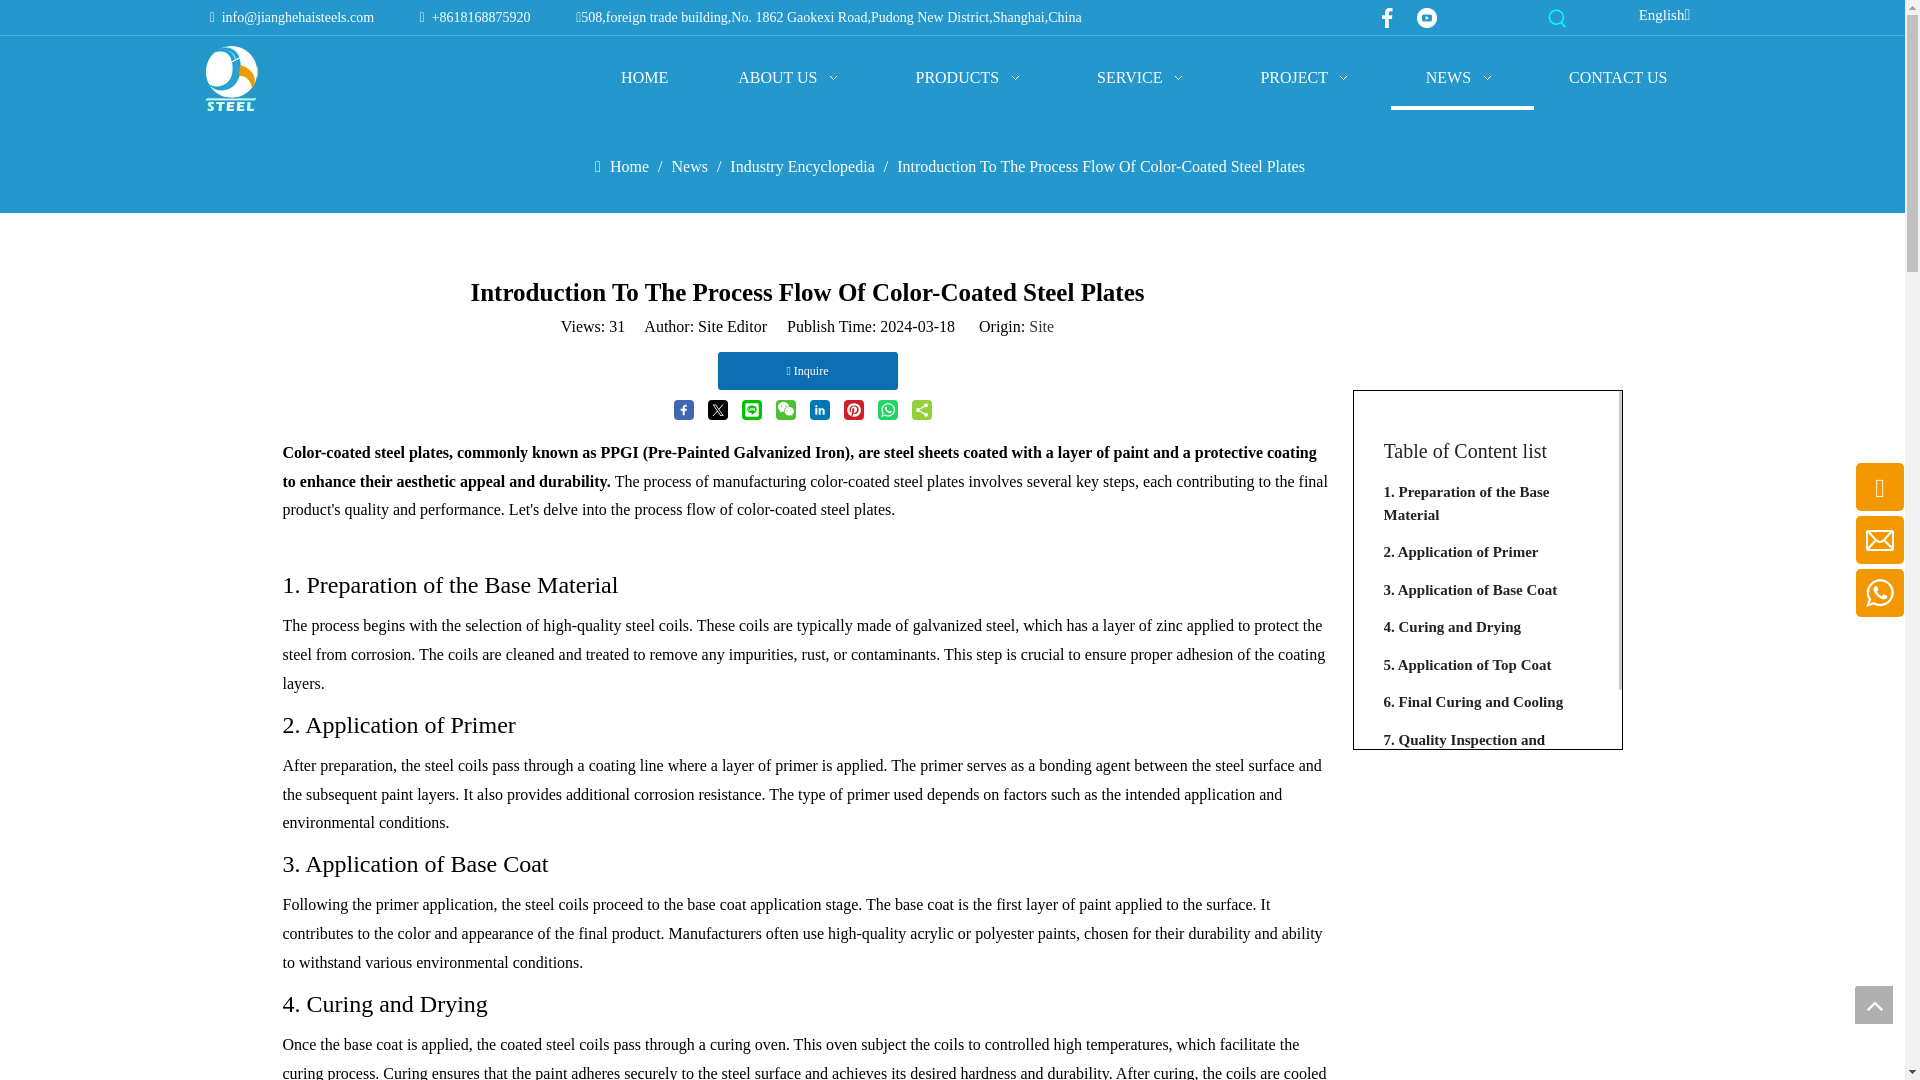 The height and width of the screenshot is (1080, 1920). Describe the element at coordinates (1386, 18) in the screenshot. I see `Facebook` at that location.